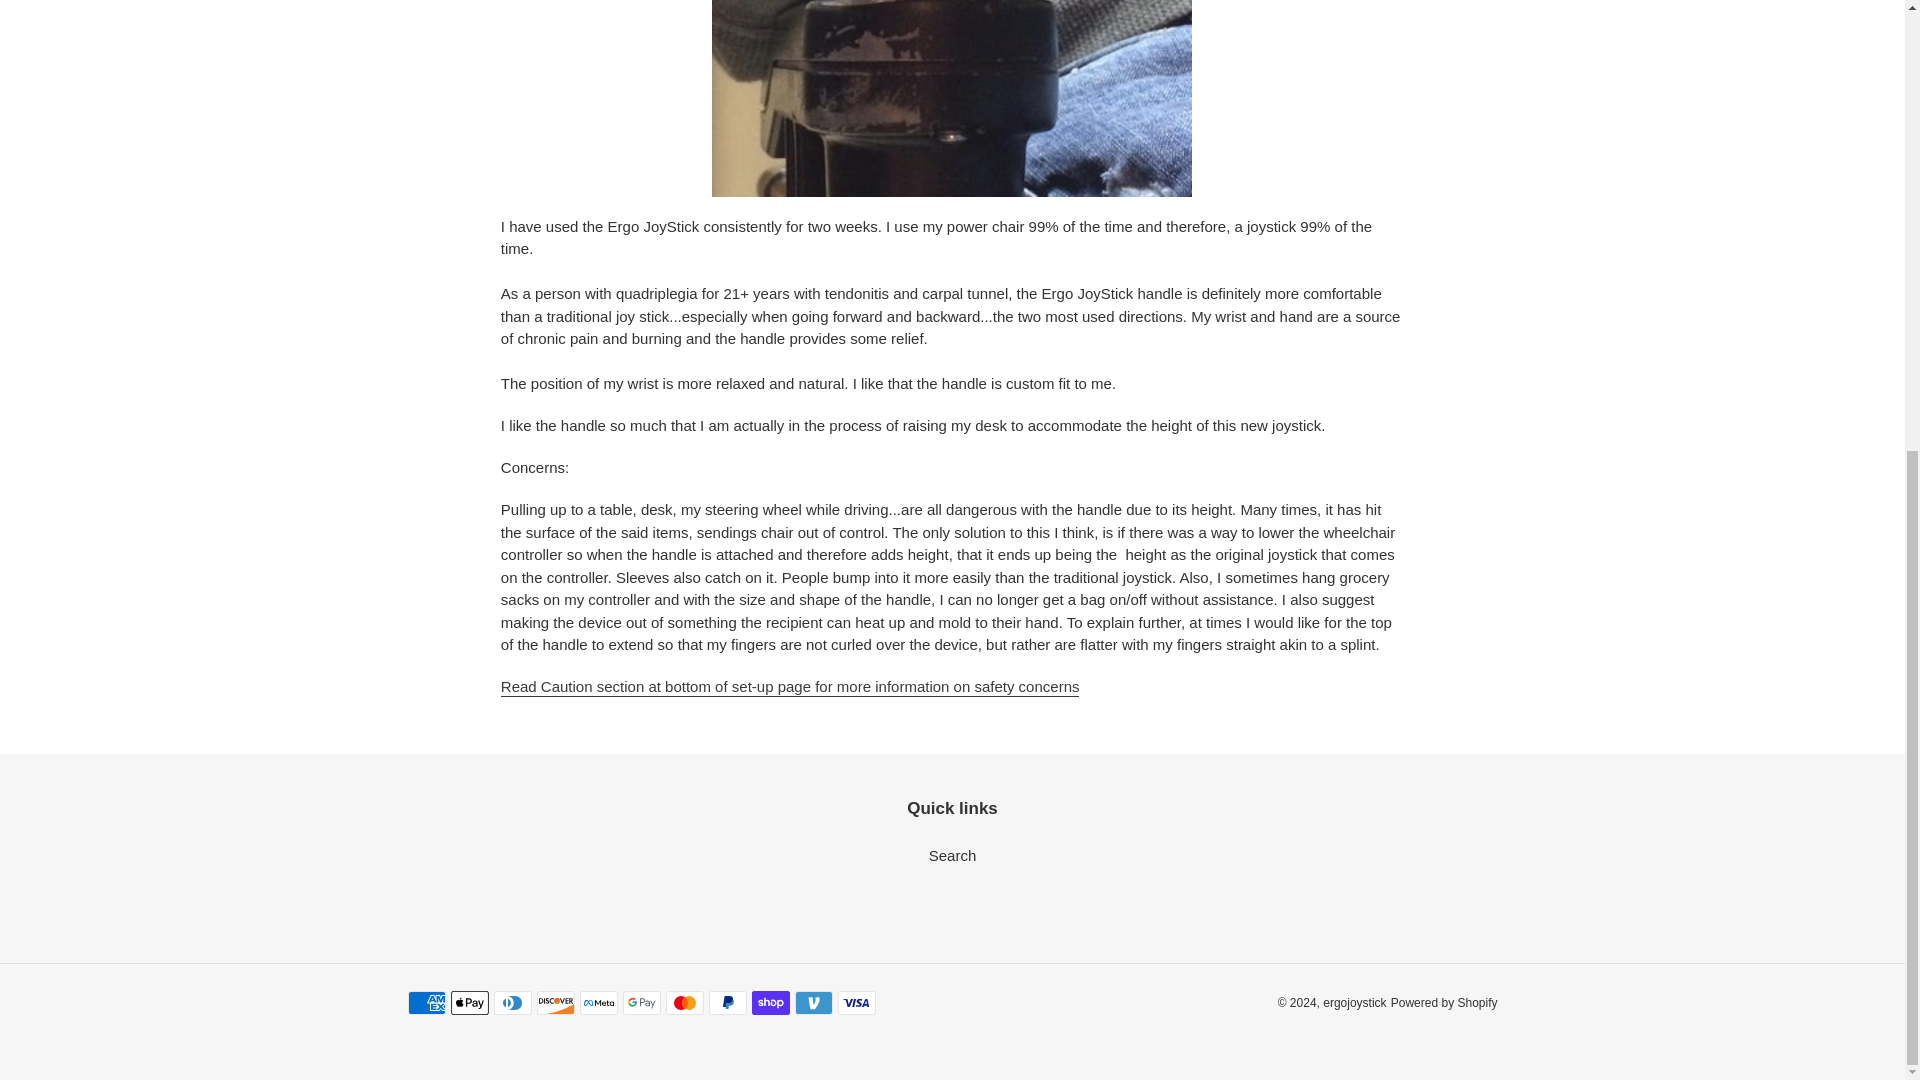 The image size is (1920, 1080). What do you see at coordinates (790, 687) in the screenshot?
I see `Caution` at bounding box center [790, 687].